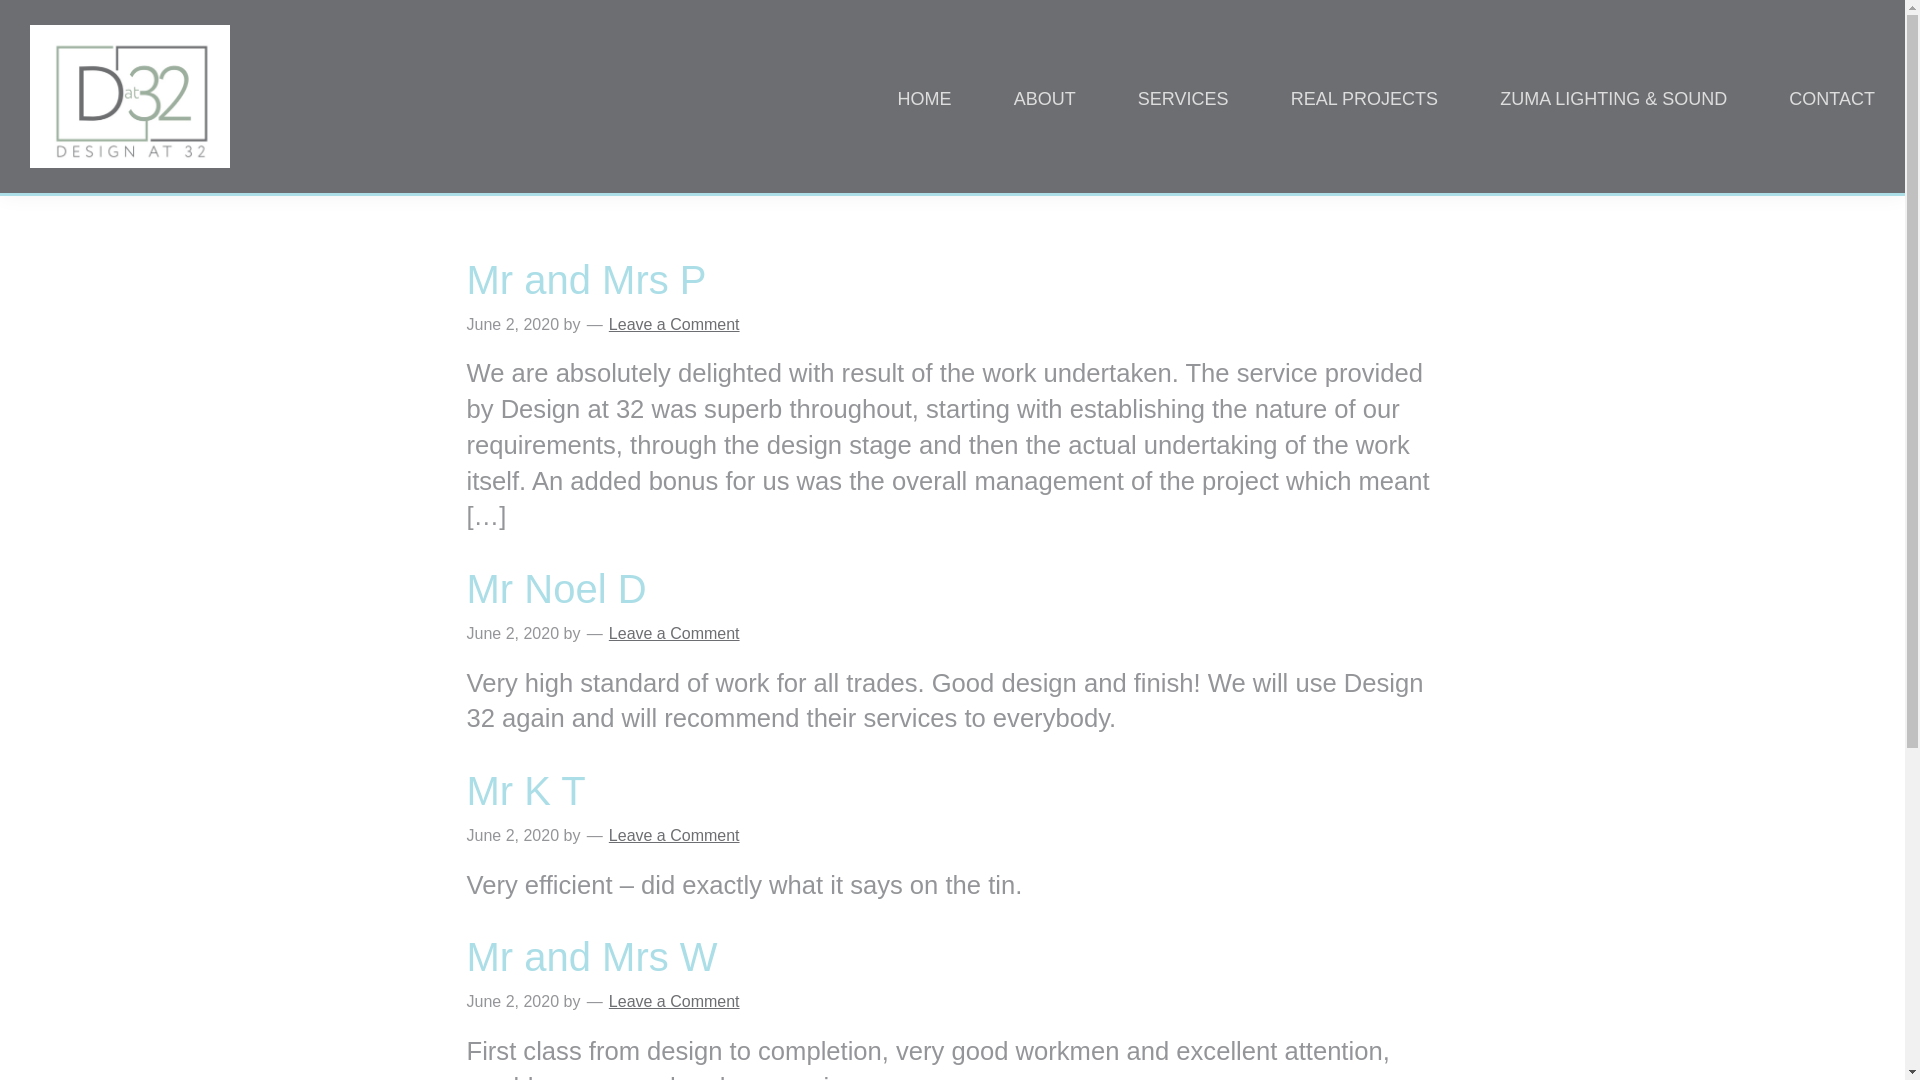 Image resolution: width=1920 pixels, height=1080 pixels. What do you see at coordinates (674, 324) in the screenshot?
I see `Leave a Comment` at bounding box center [674, 324].